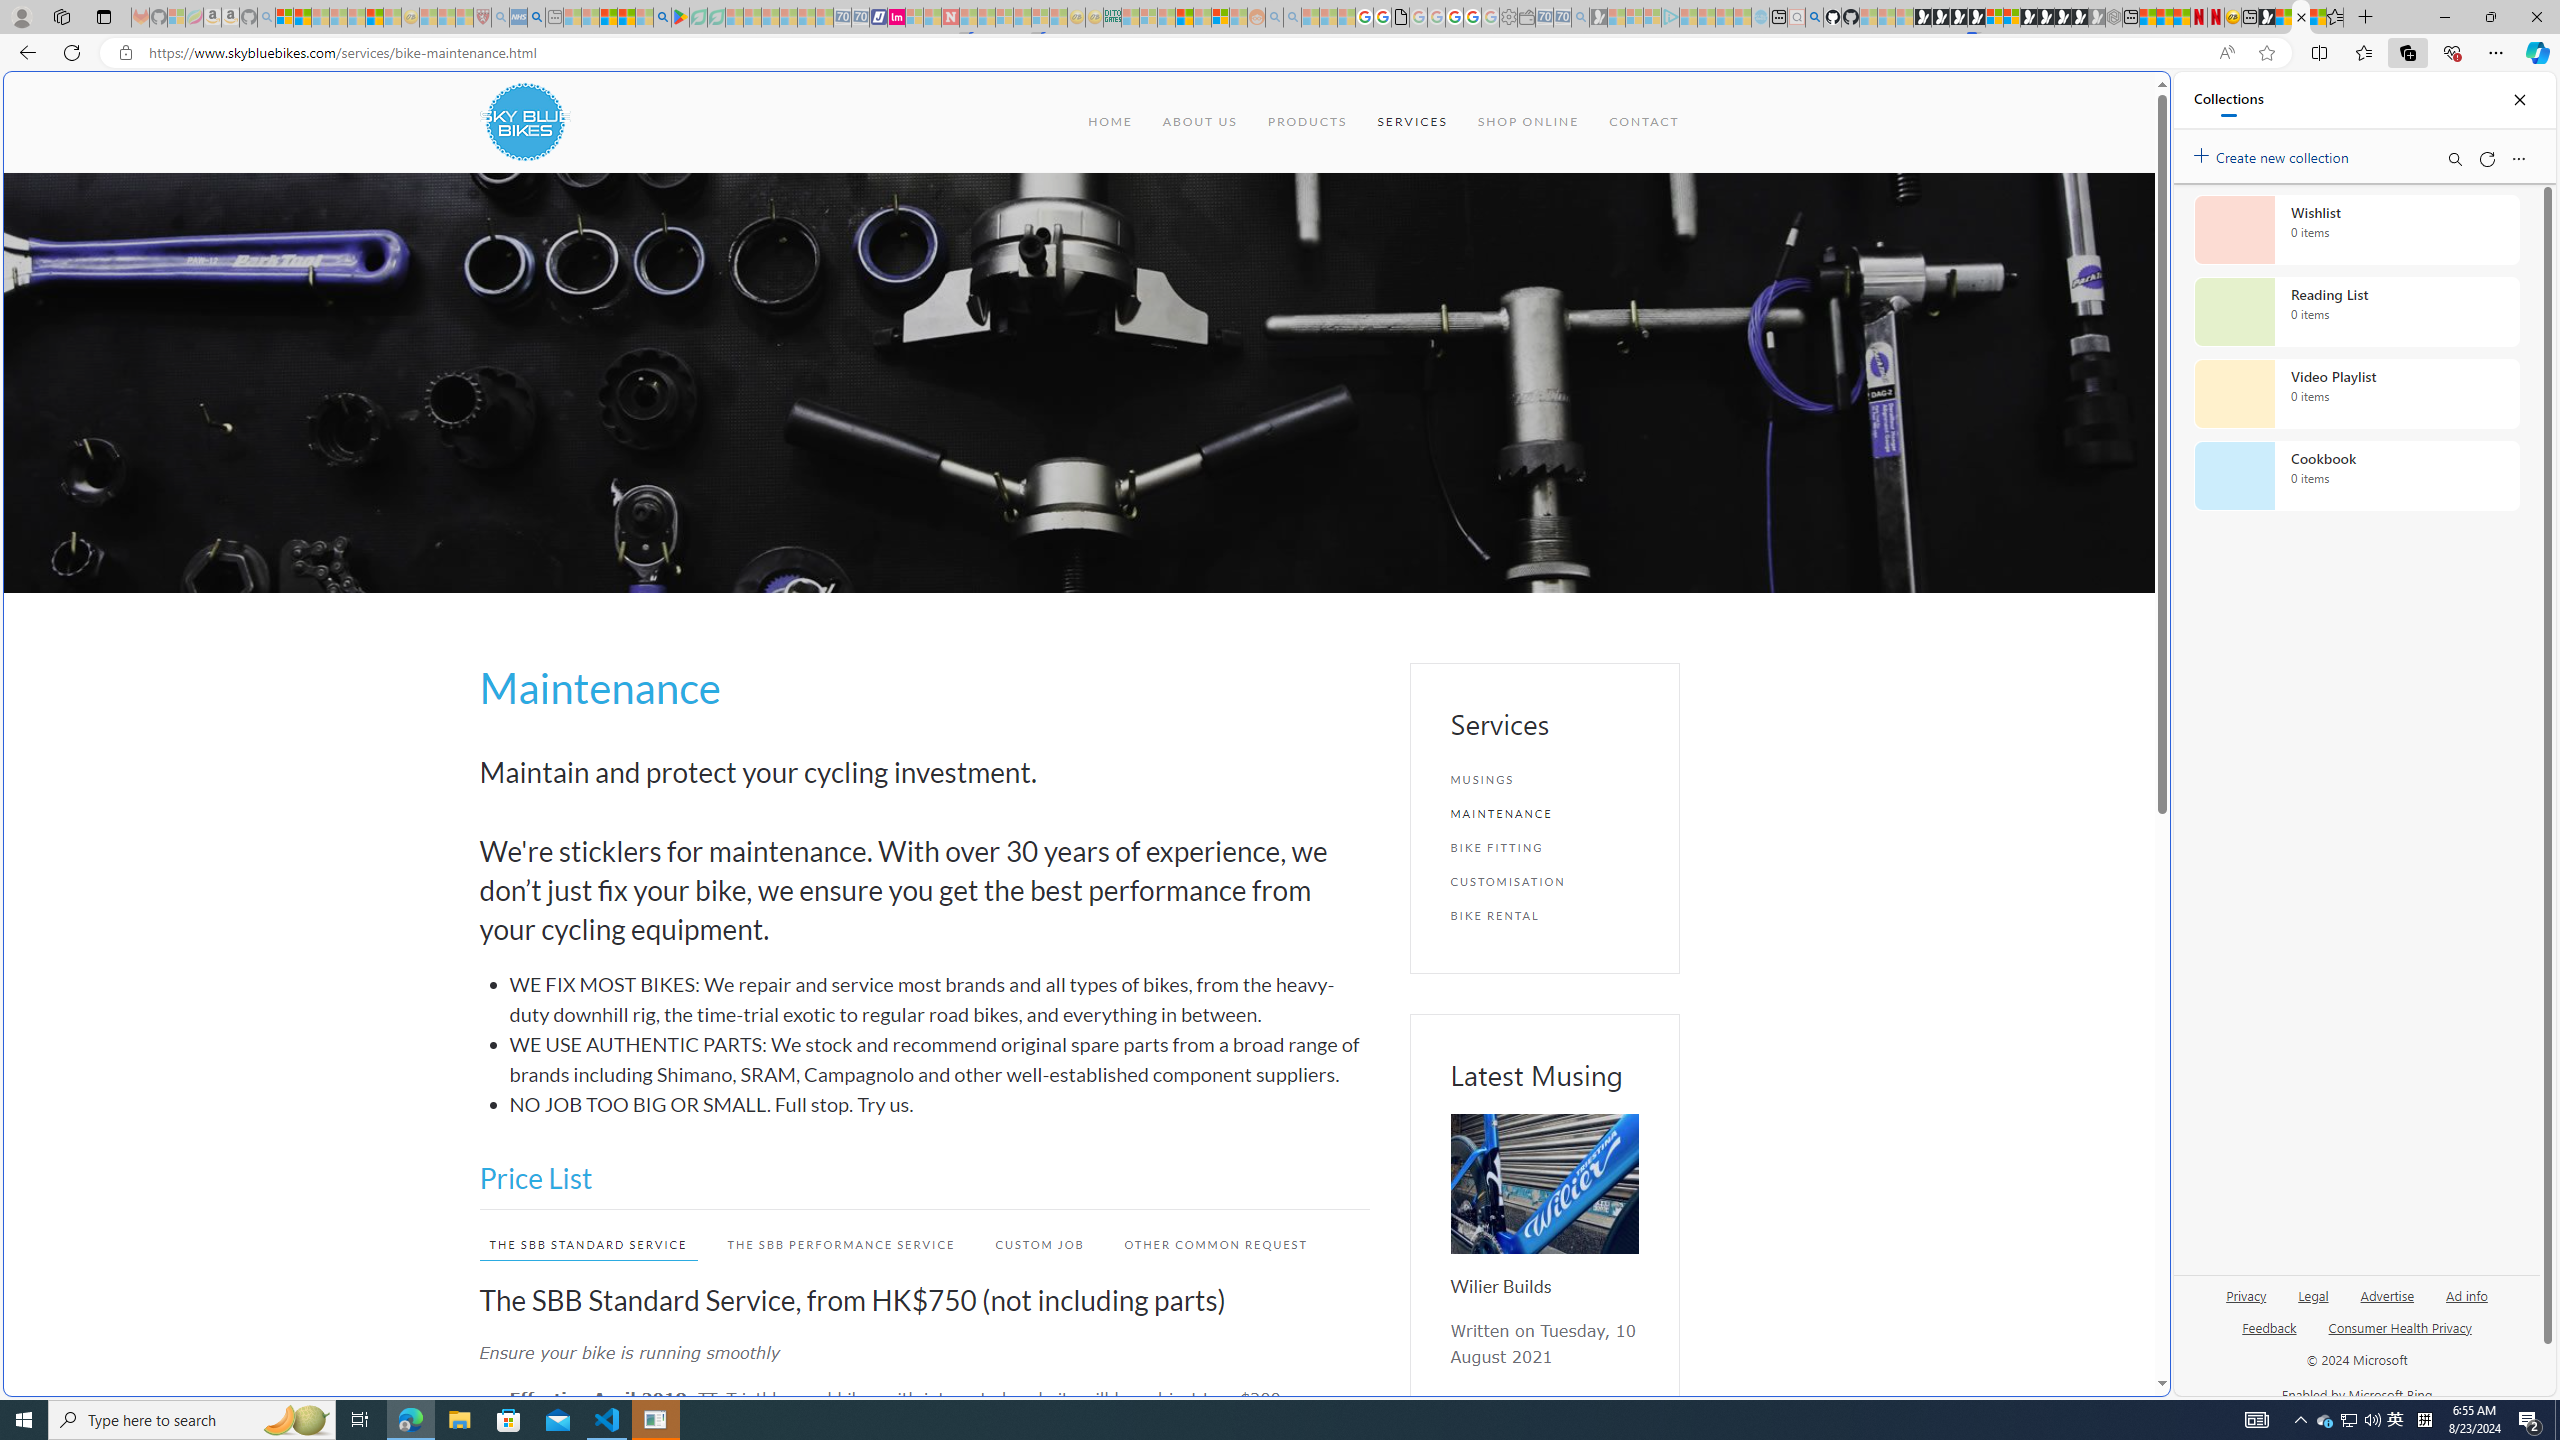  I want to click on Wallet - Sleeping, so click(1525, 17).